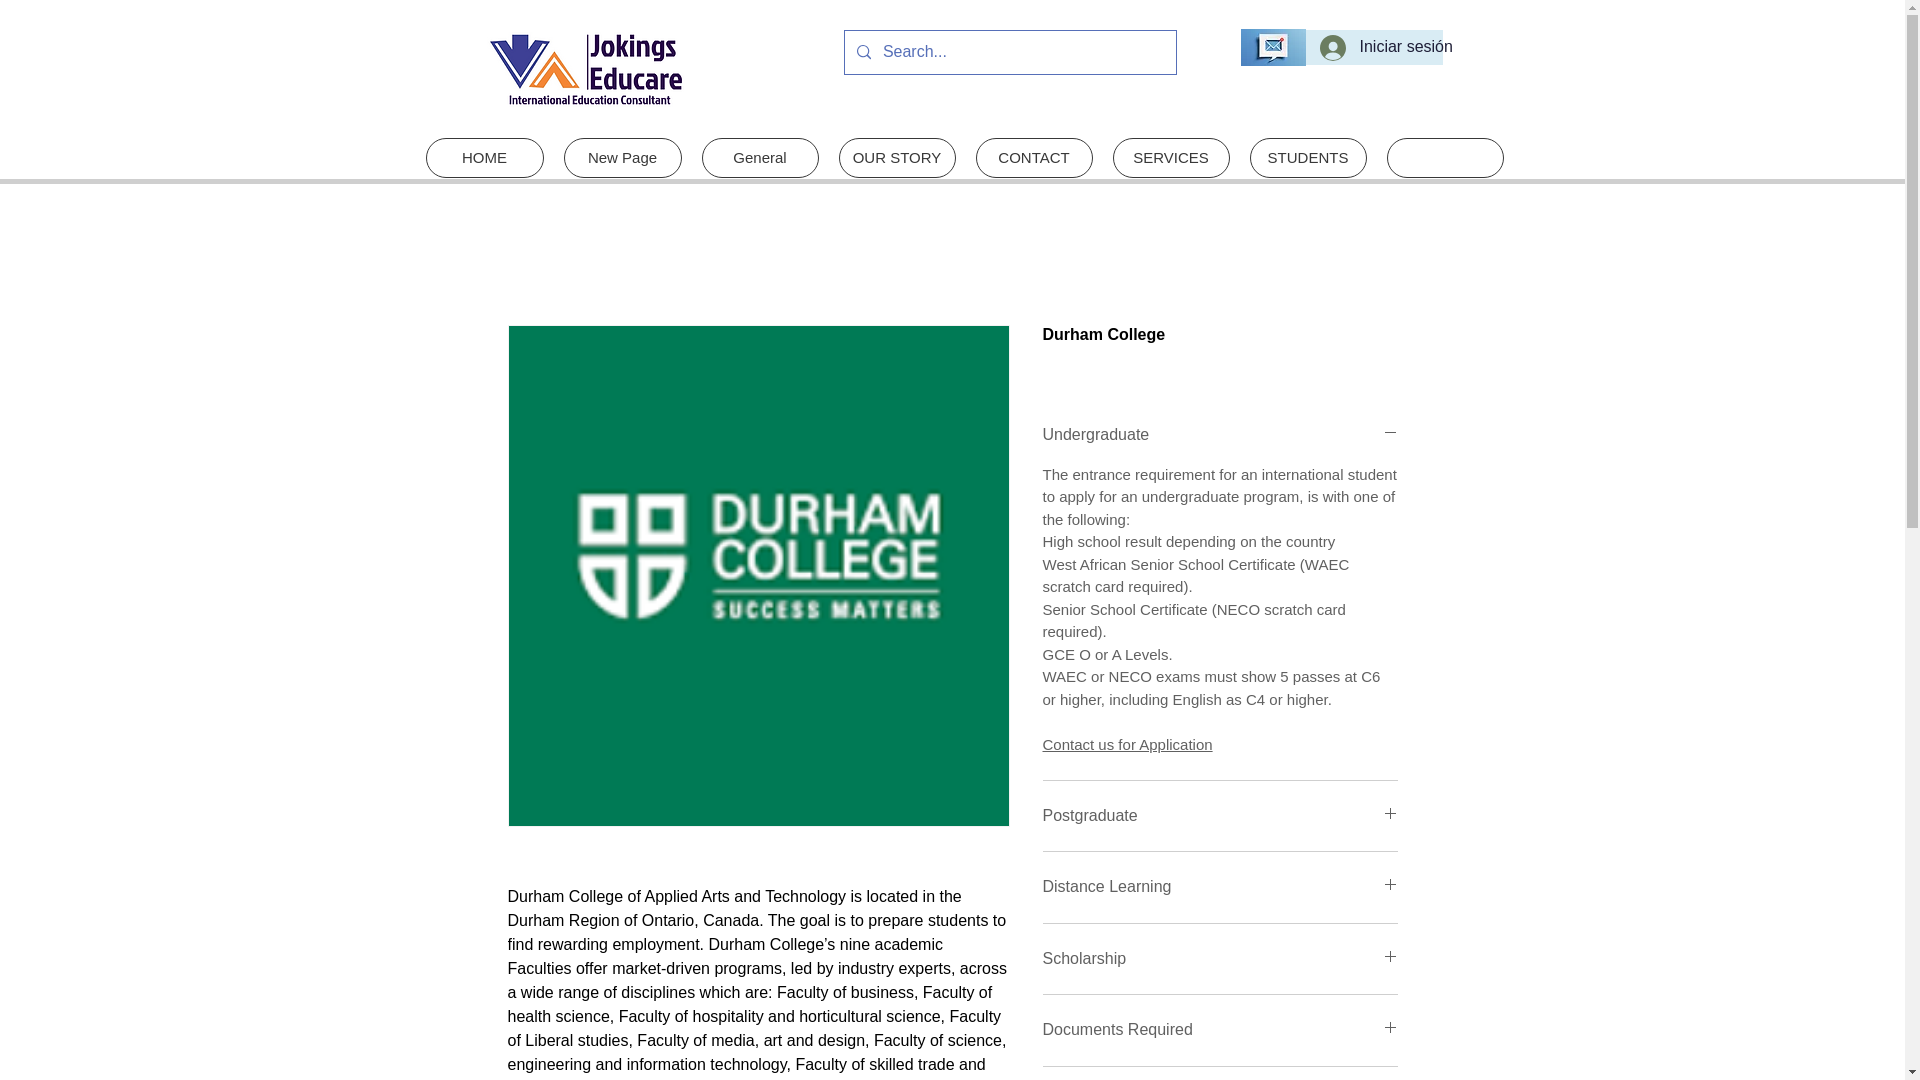 This screenshot has width=1920, height=1080. What do you see at coordinates (585, 69) in the screenshot?
I see `INVOICE Logo.jpg` at bounding box center [585, 69].